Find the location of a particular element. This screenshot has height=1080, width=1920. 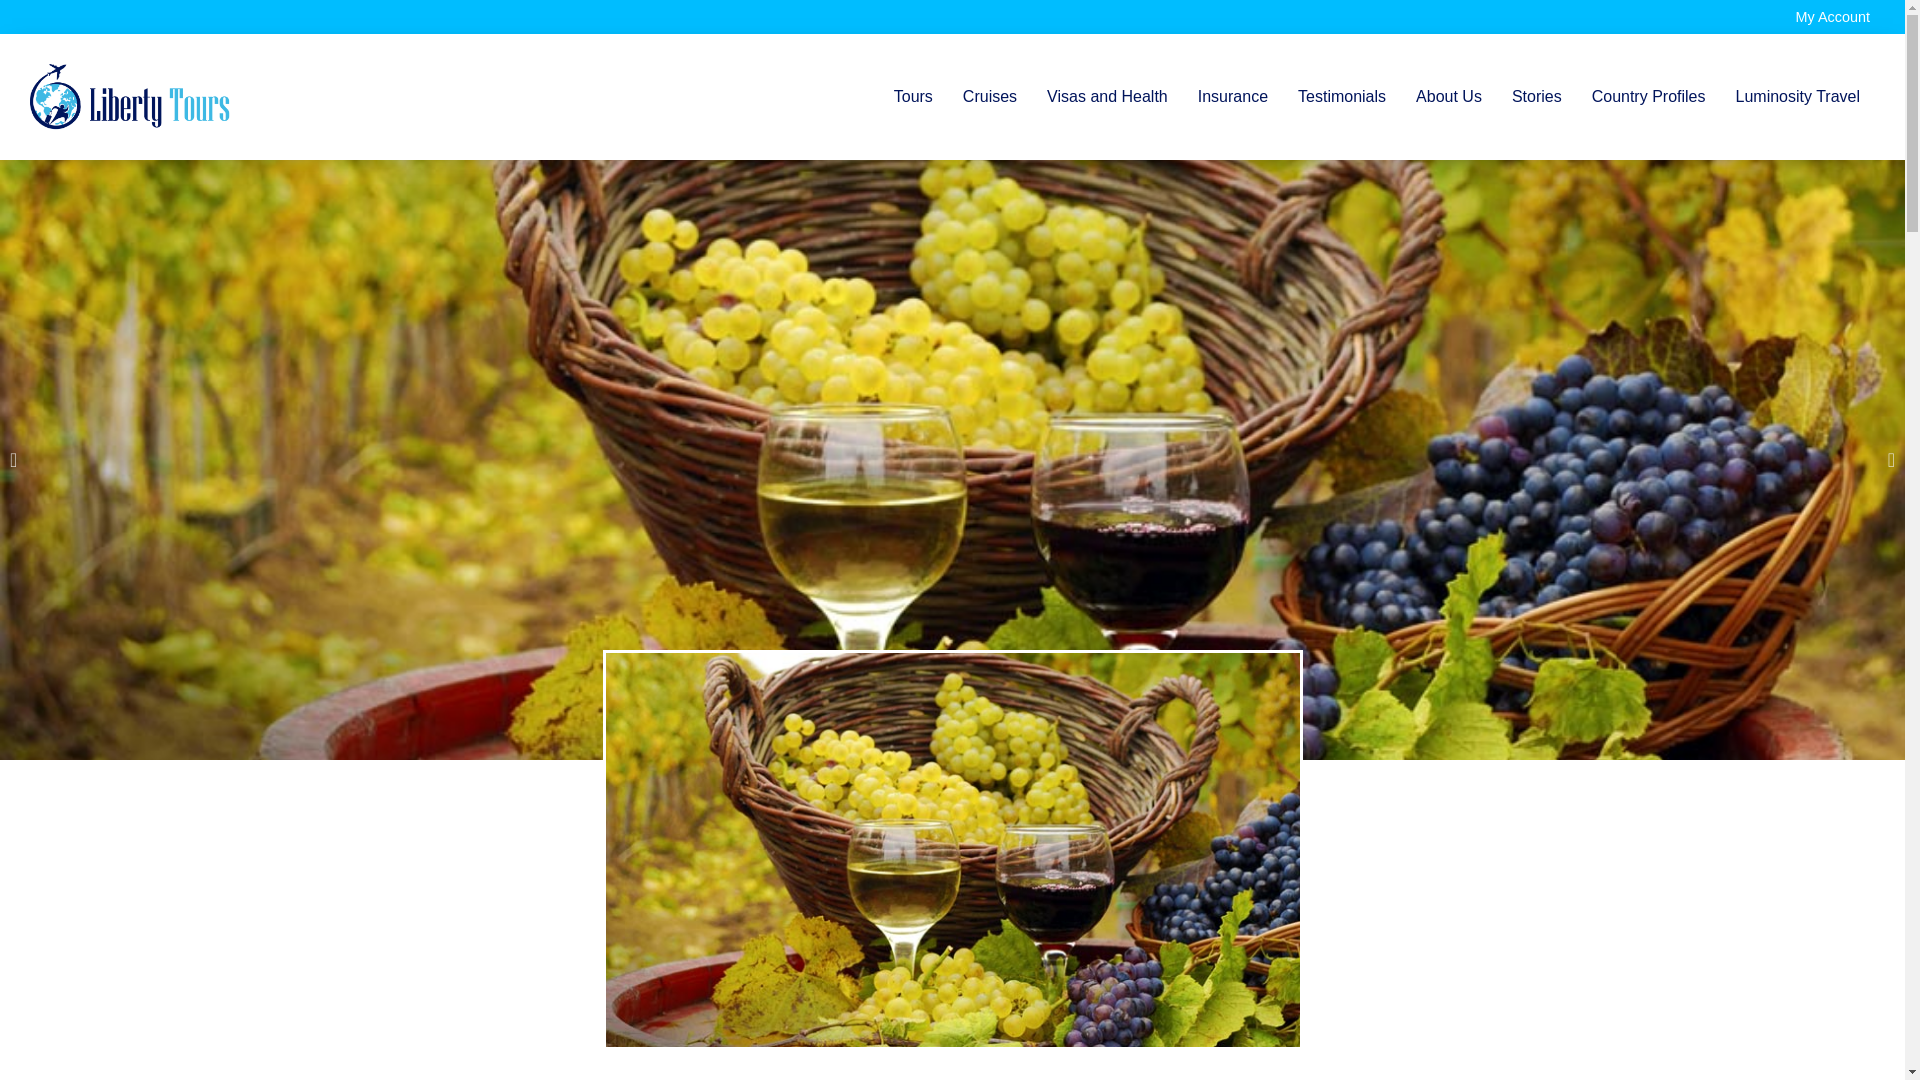

Visas and Health is located at coordinates (1107, 96).